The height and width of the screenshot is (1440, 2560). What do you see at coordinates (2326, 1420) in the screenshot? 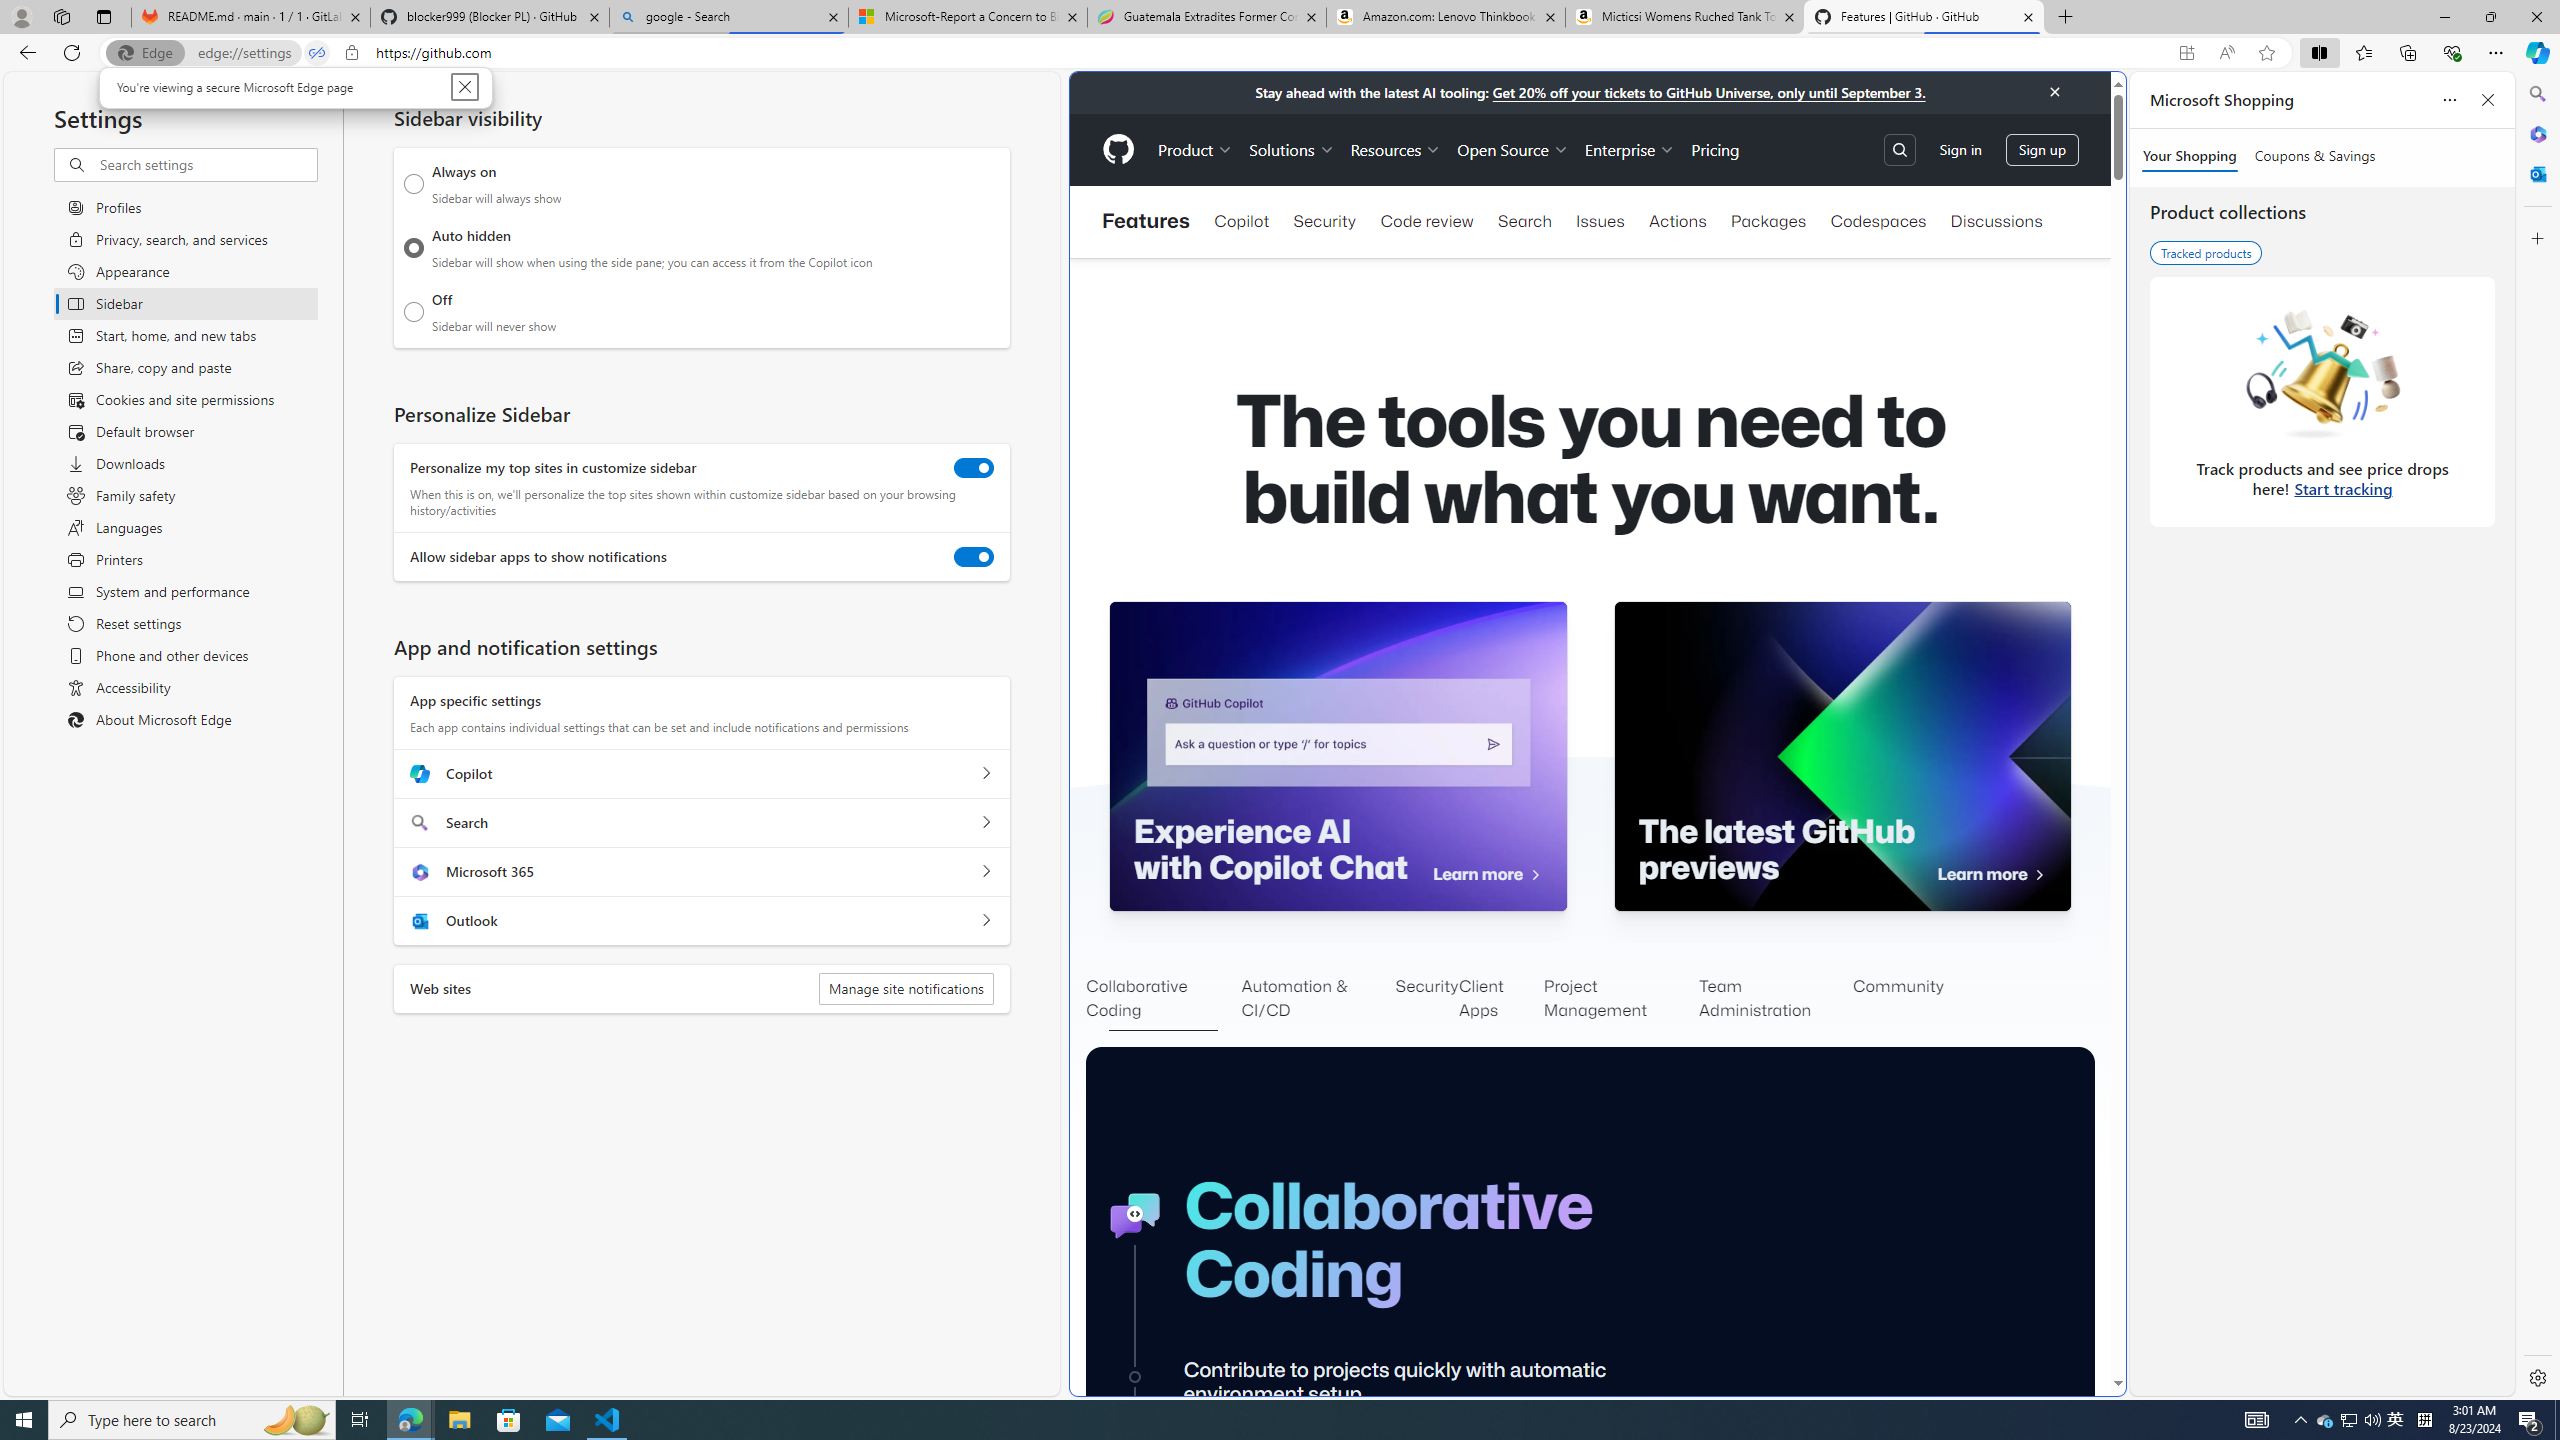
I see `Allow sidebar apps to show notifications` at bounding box center [2326, 1420].